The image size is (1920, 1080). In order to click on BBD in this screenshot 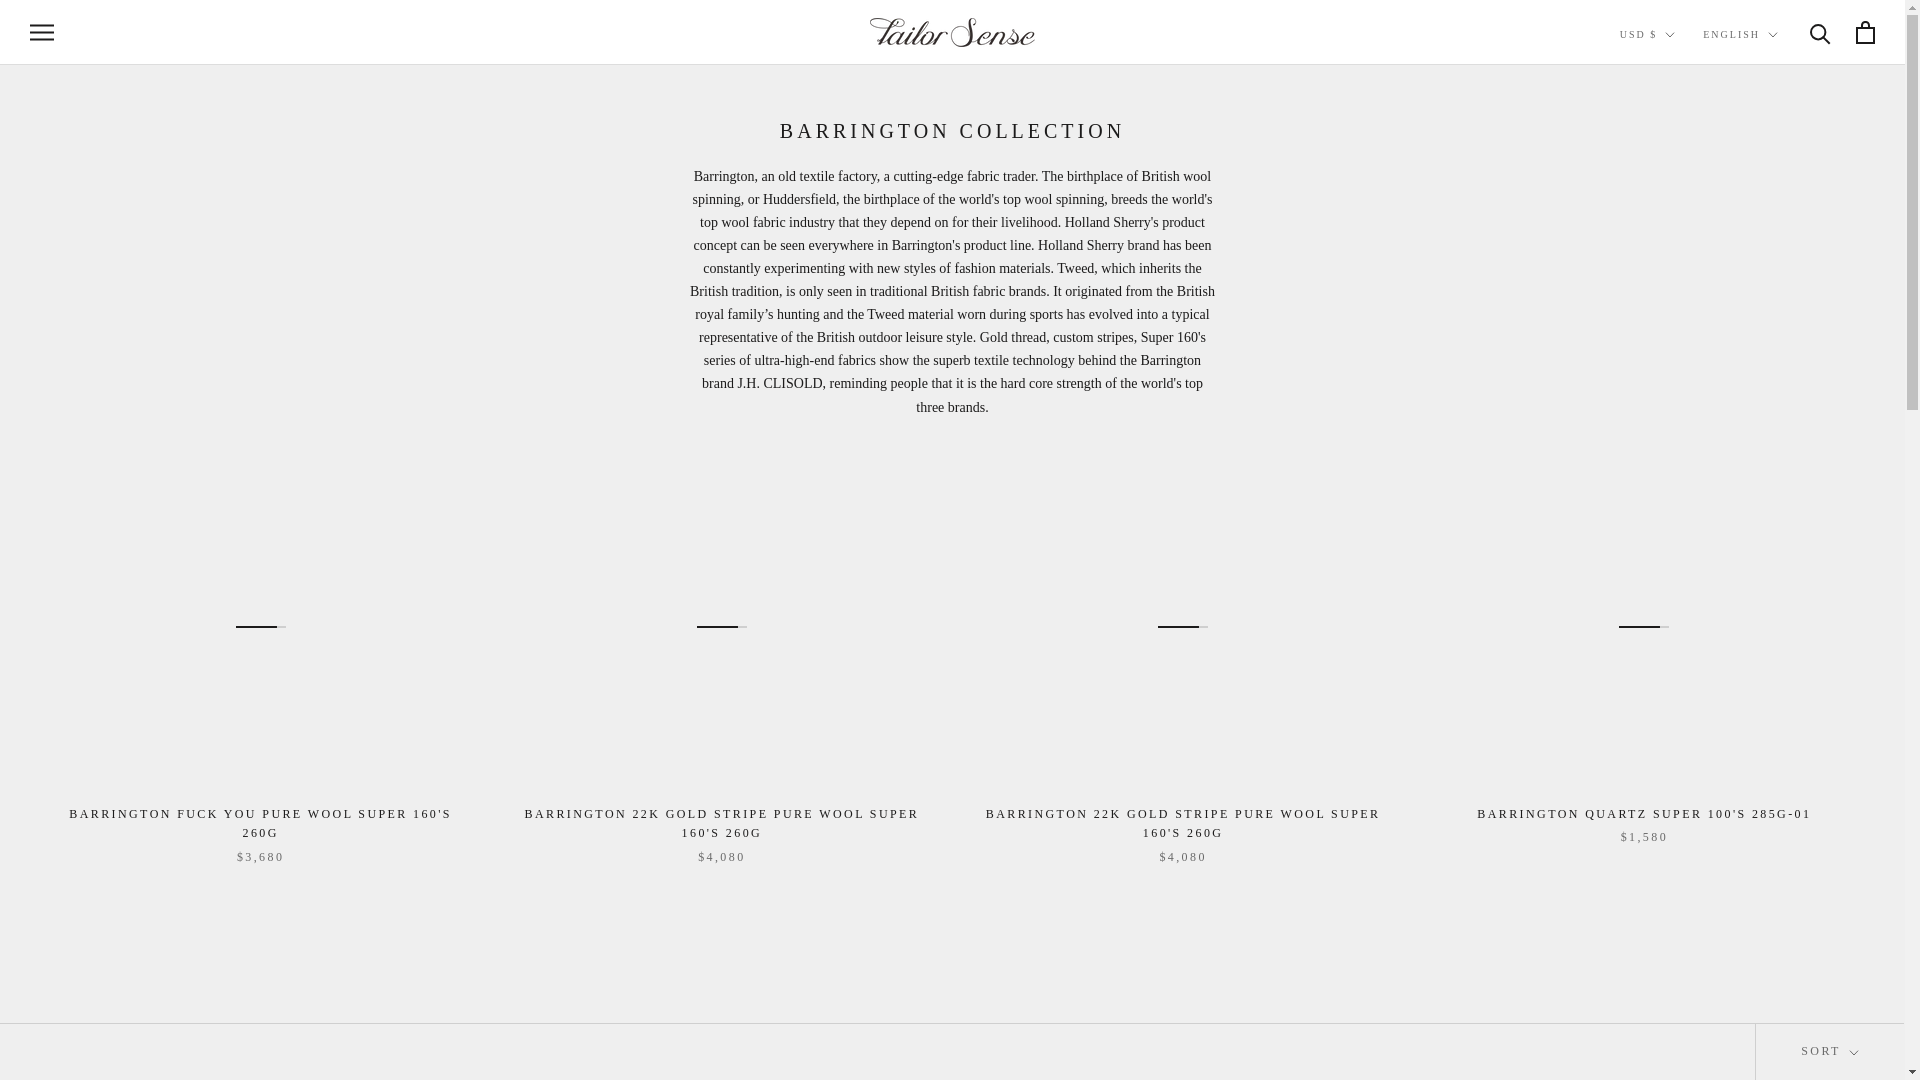, I will do `click(1682, 316)`.